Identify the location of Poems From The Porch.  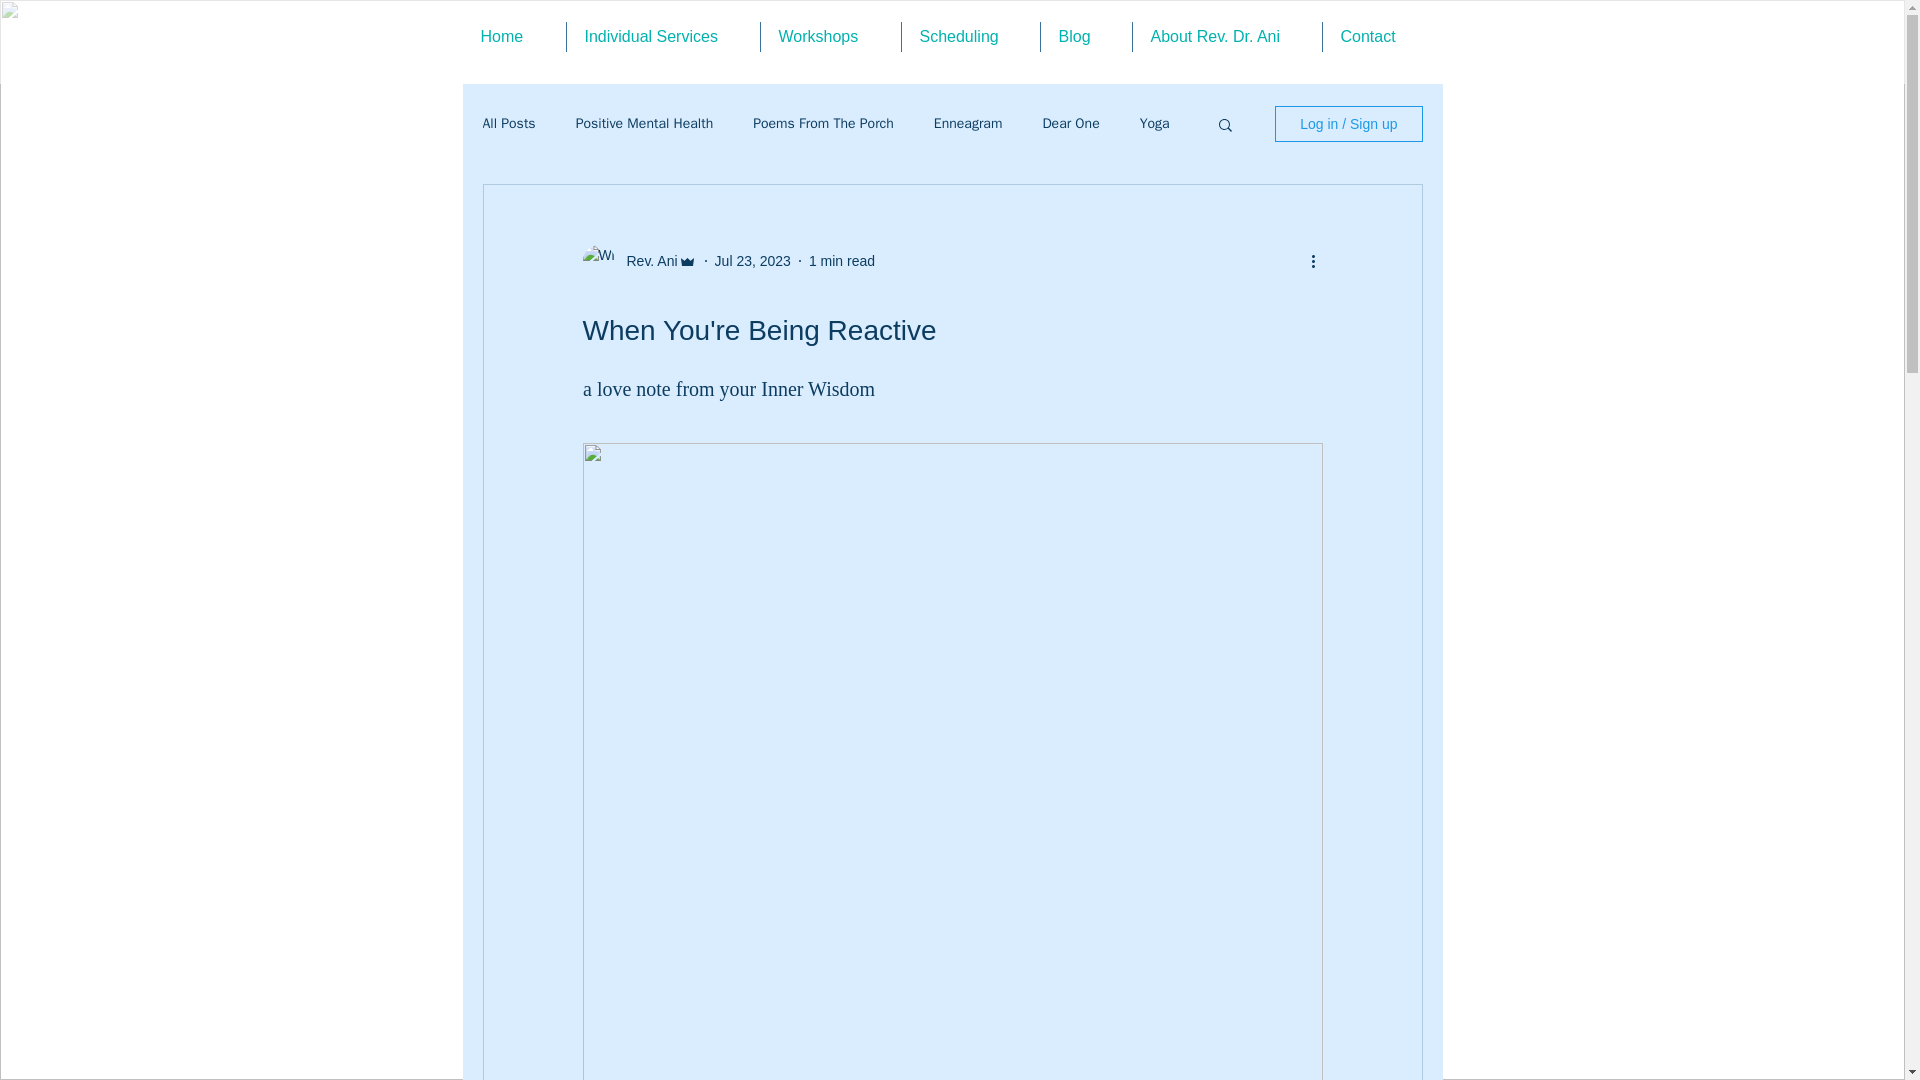
(823, 123).